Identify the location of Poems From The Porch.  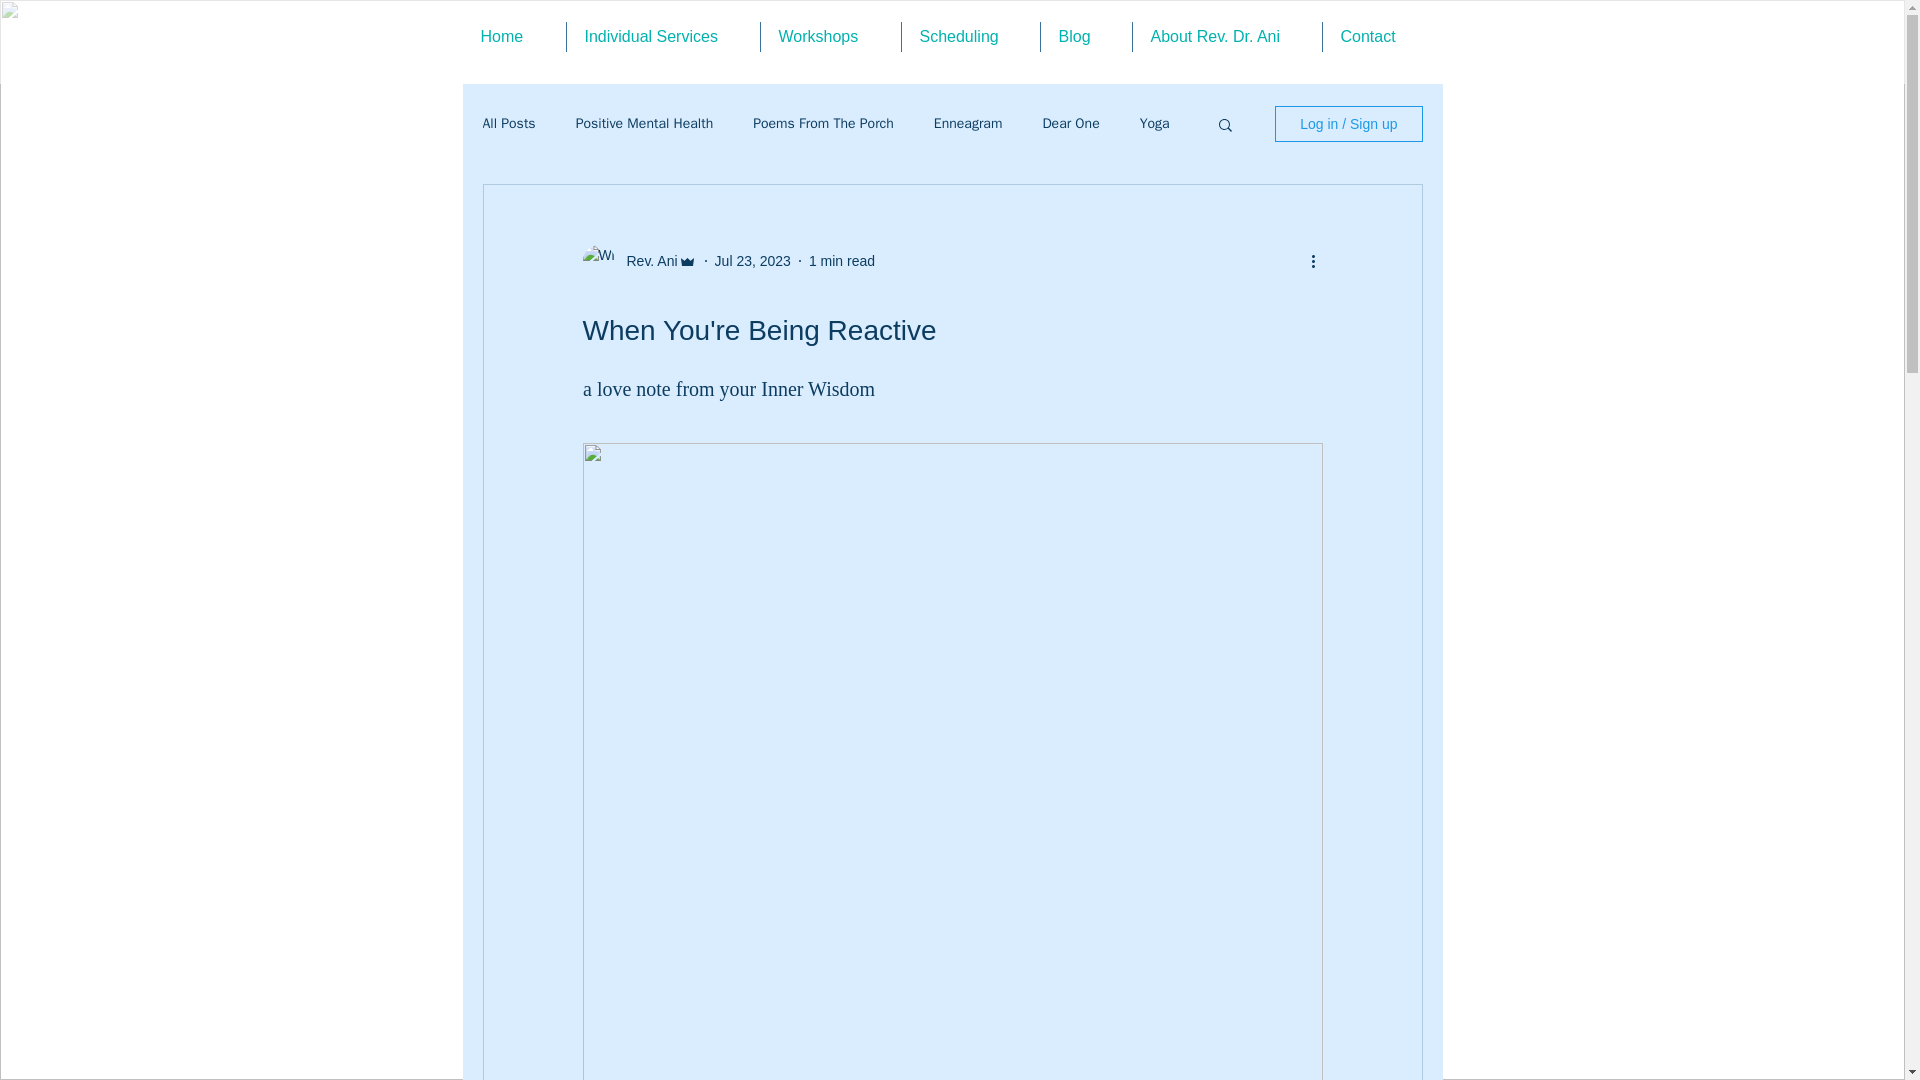
(823, 123).